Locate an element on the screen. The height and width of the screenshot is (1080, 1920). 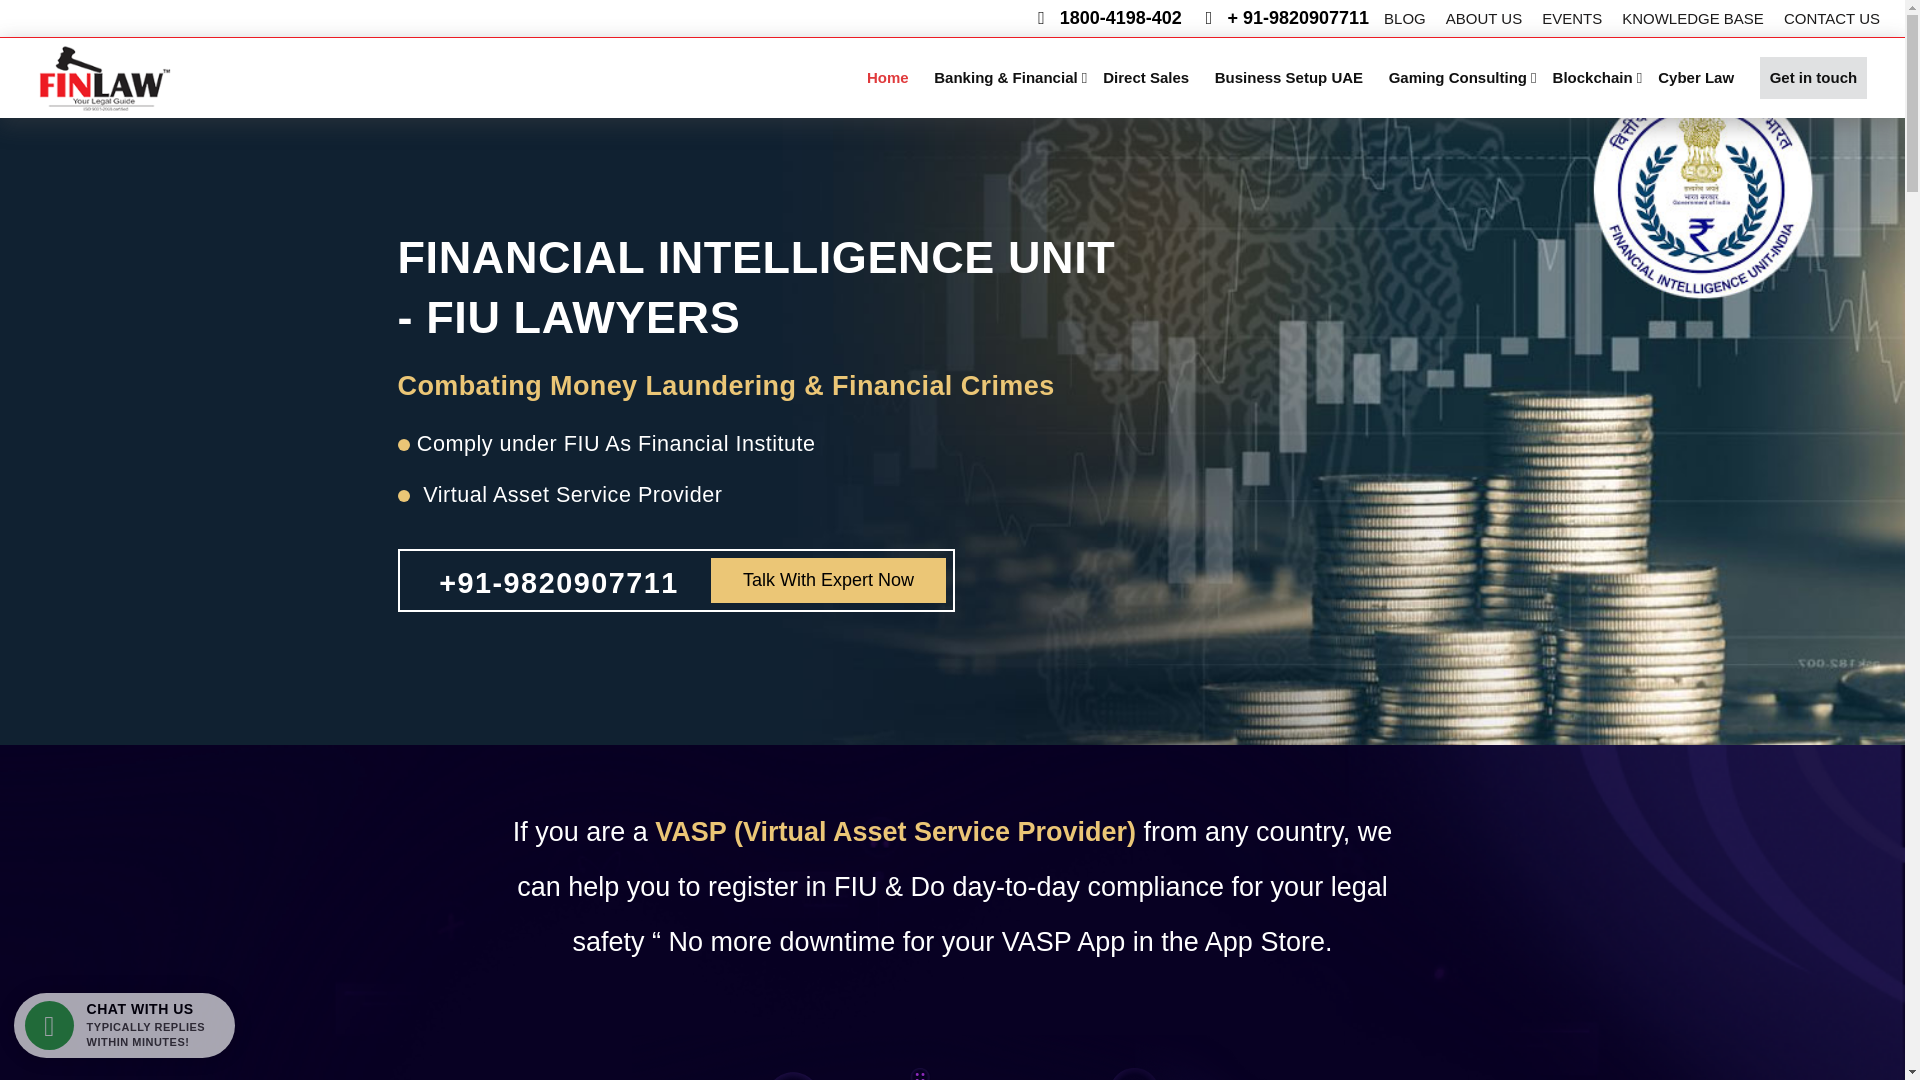
Blockchain is located at coordinates (1593, 78).